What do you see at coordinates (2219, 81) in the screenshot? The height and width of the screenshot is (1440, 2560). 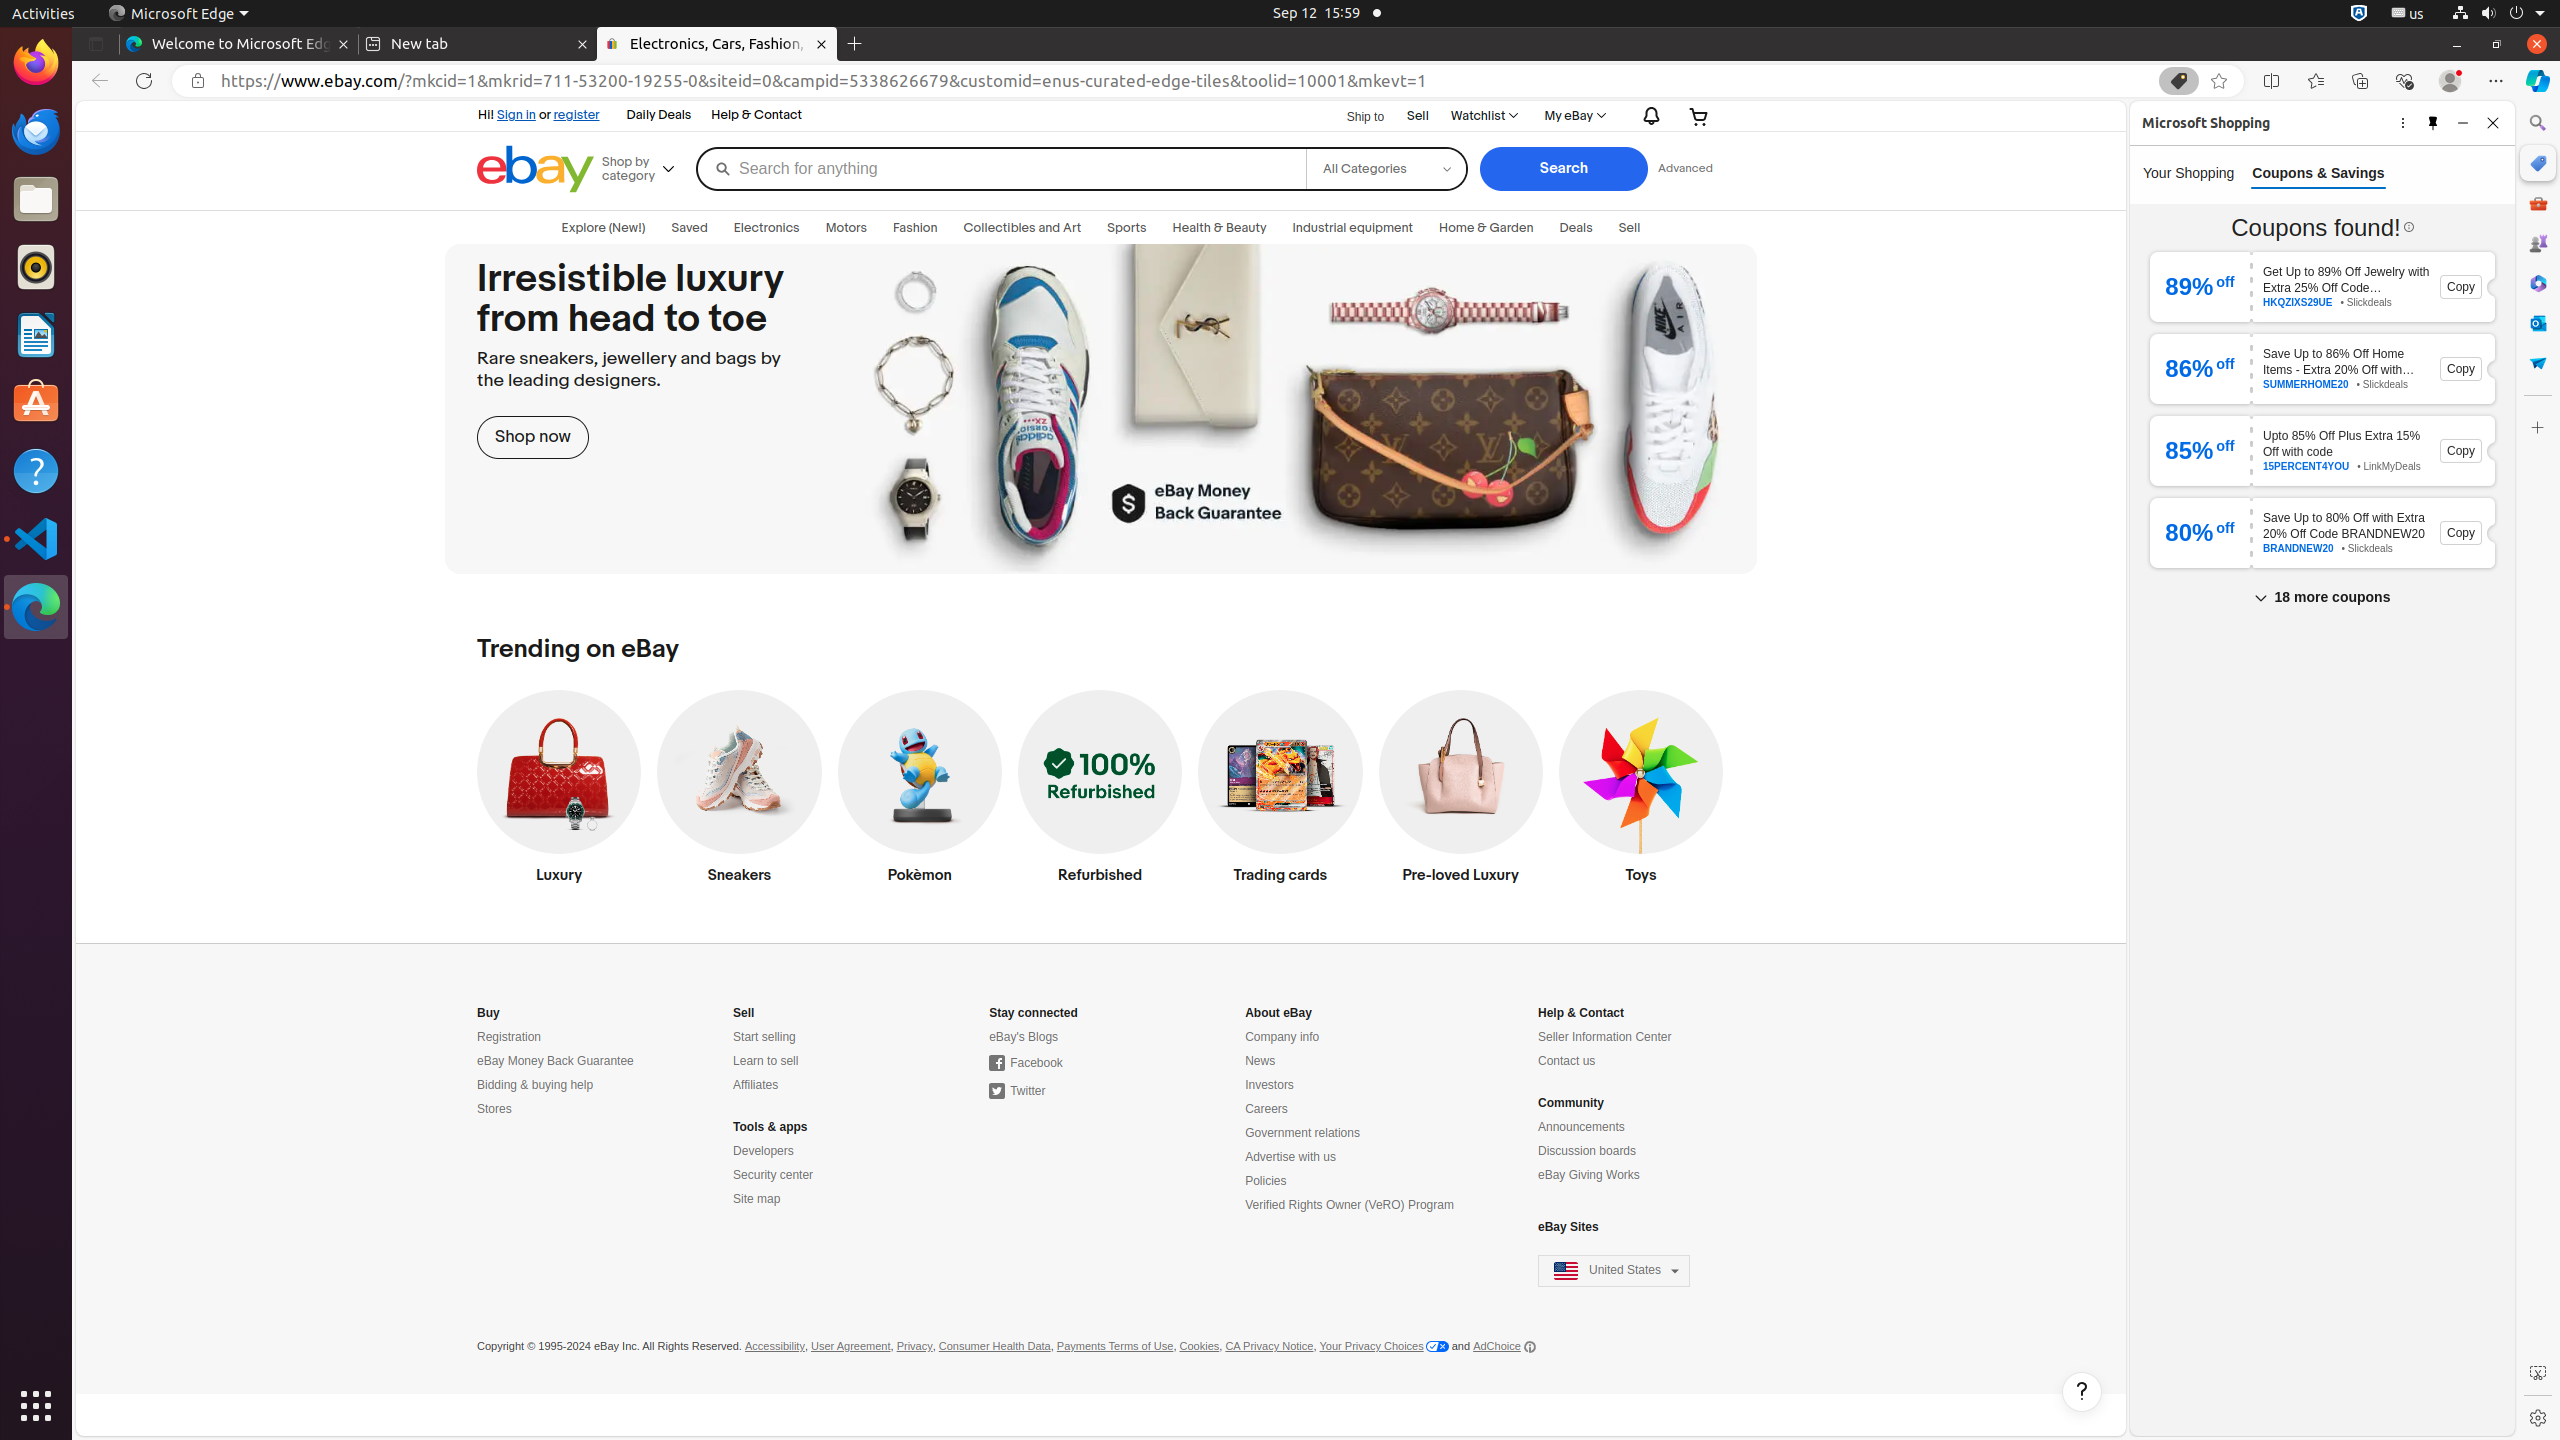 I see `Add this page to favorites (Ctrl+D)` at bounding box center [2219, 81].